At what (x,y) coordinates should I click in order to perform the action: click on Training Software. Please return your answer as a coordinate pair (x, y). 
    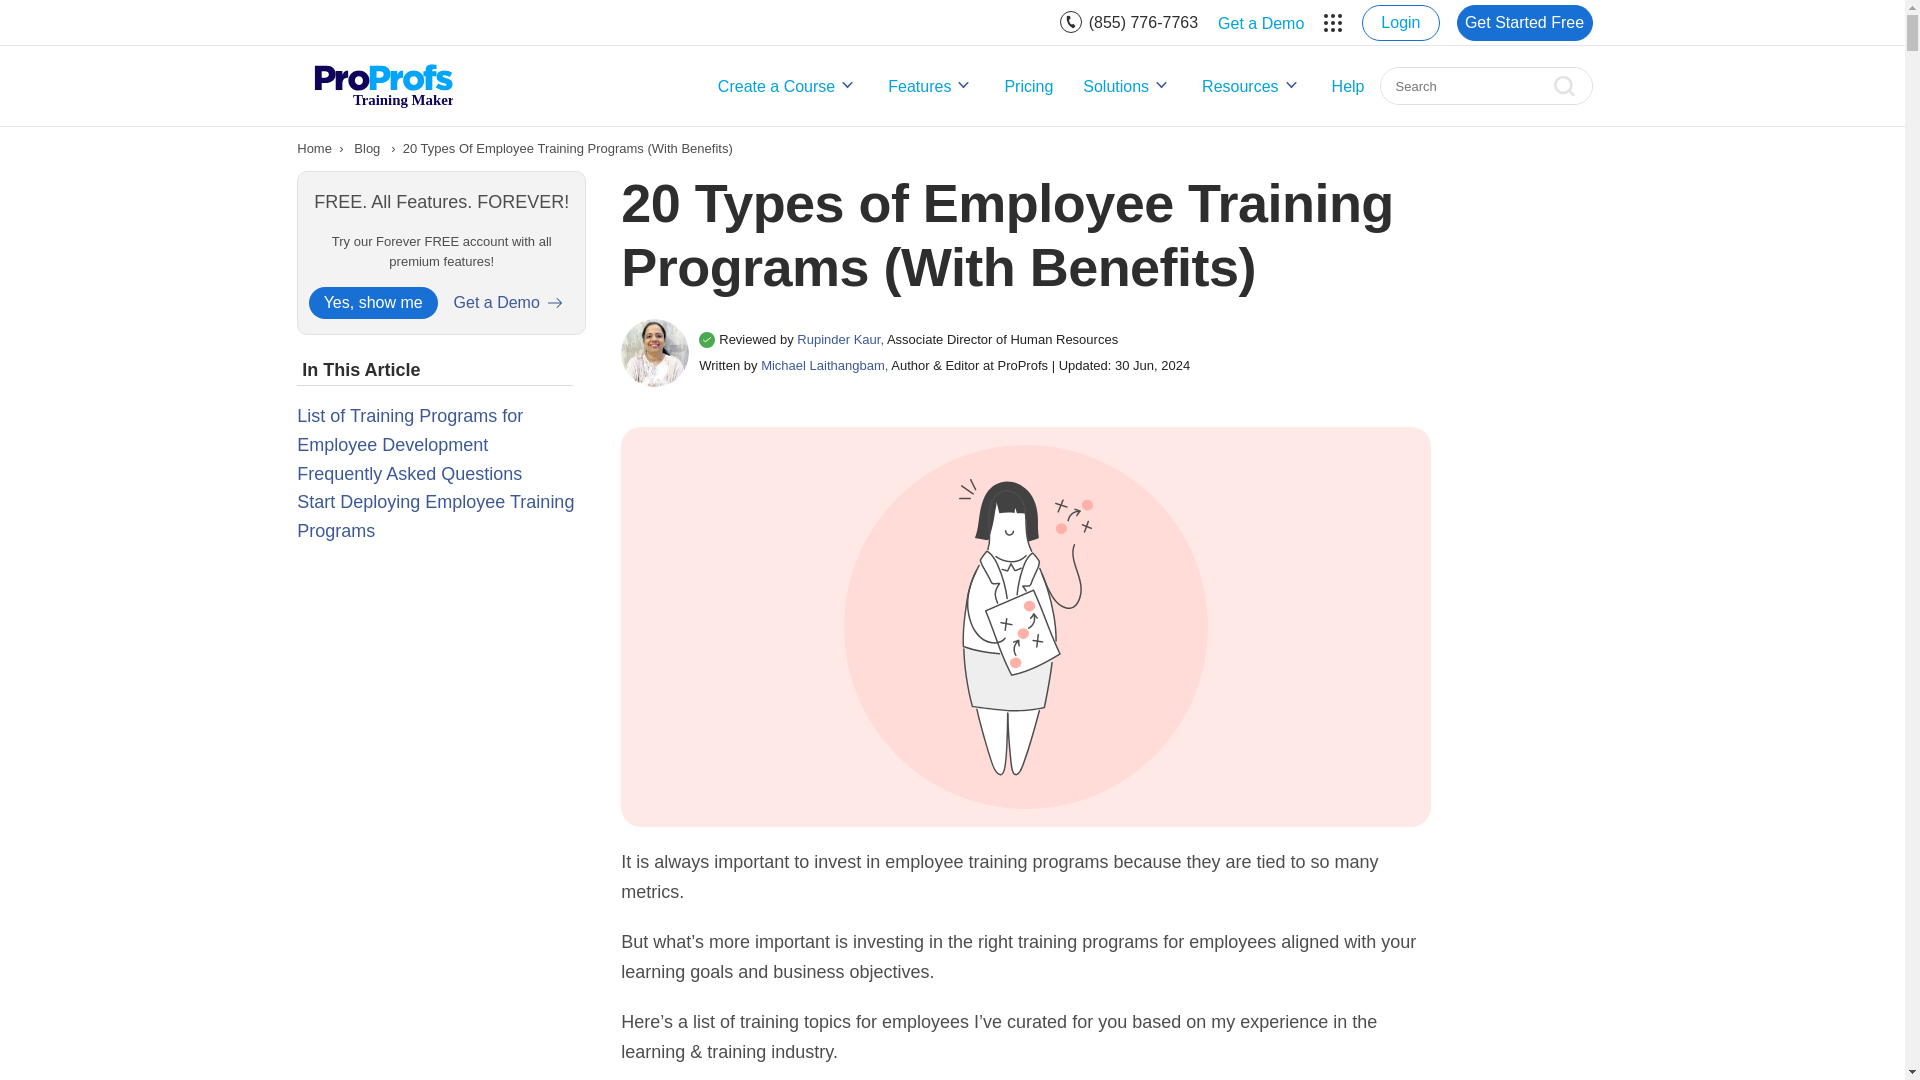
    Looking at the image, I should click on (314, 148).